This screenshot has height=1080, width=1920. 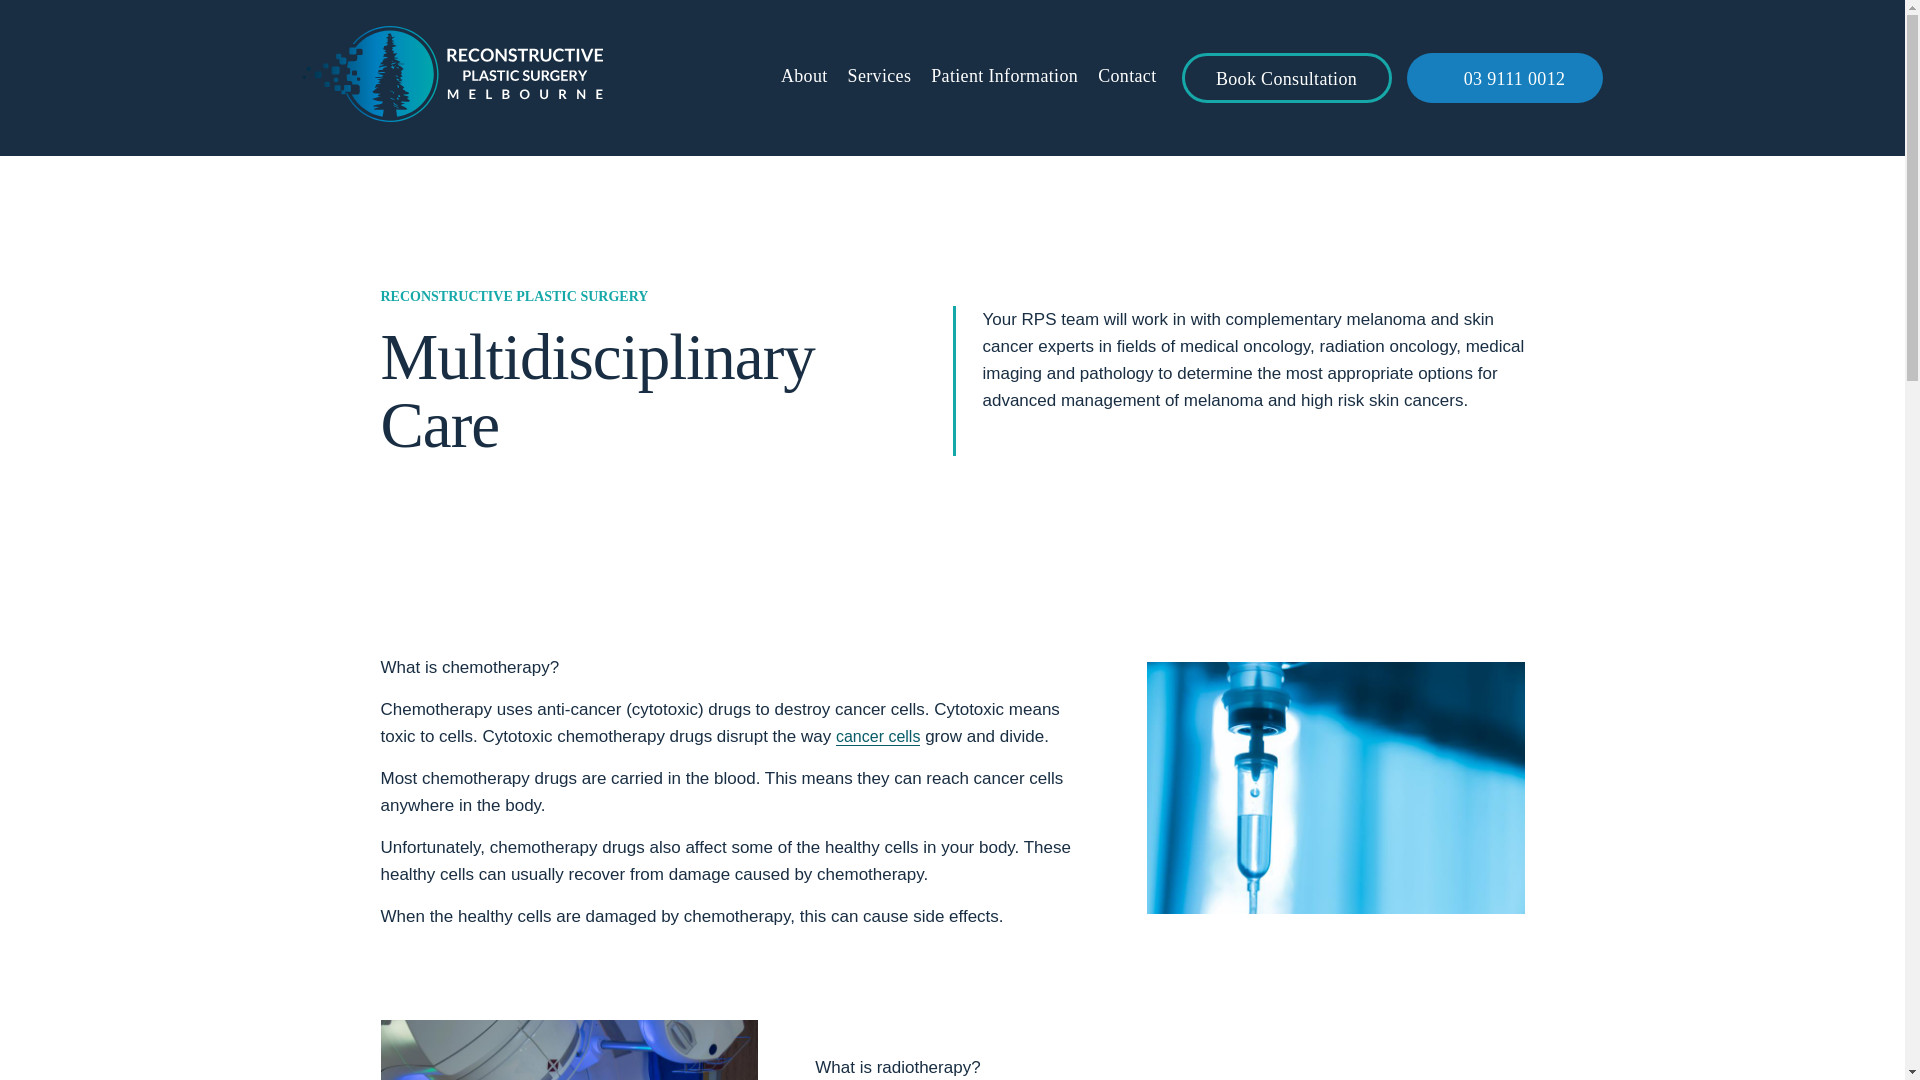 I want to click on Book Consultation, so click(x=1287, y=77).